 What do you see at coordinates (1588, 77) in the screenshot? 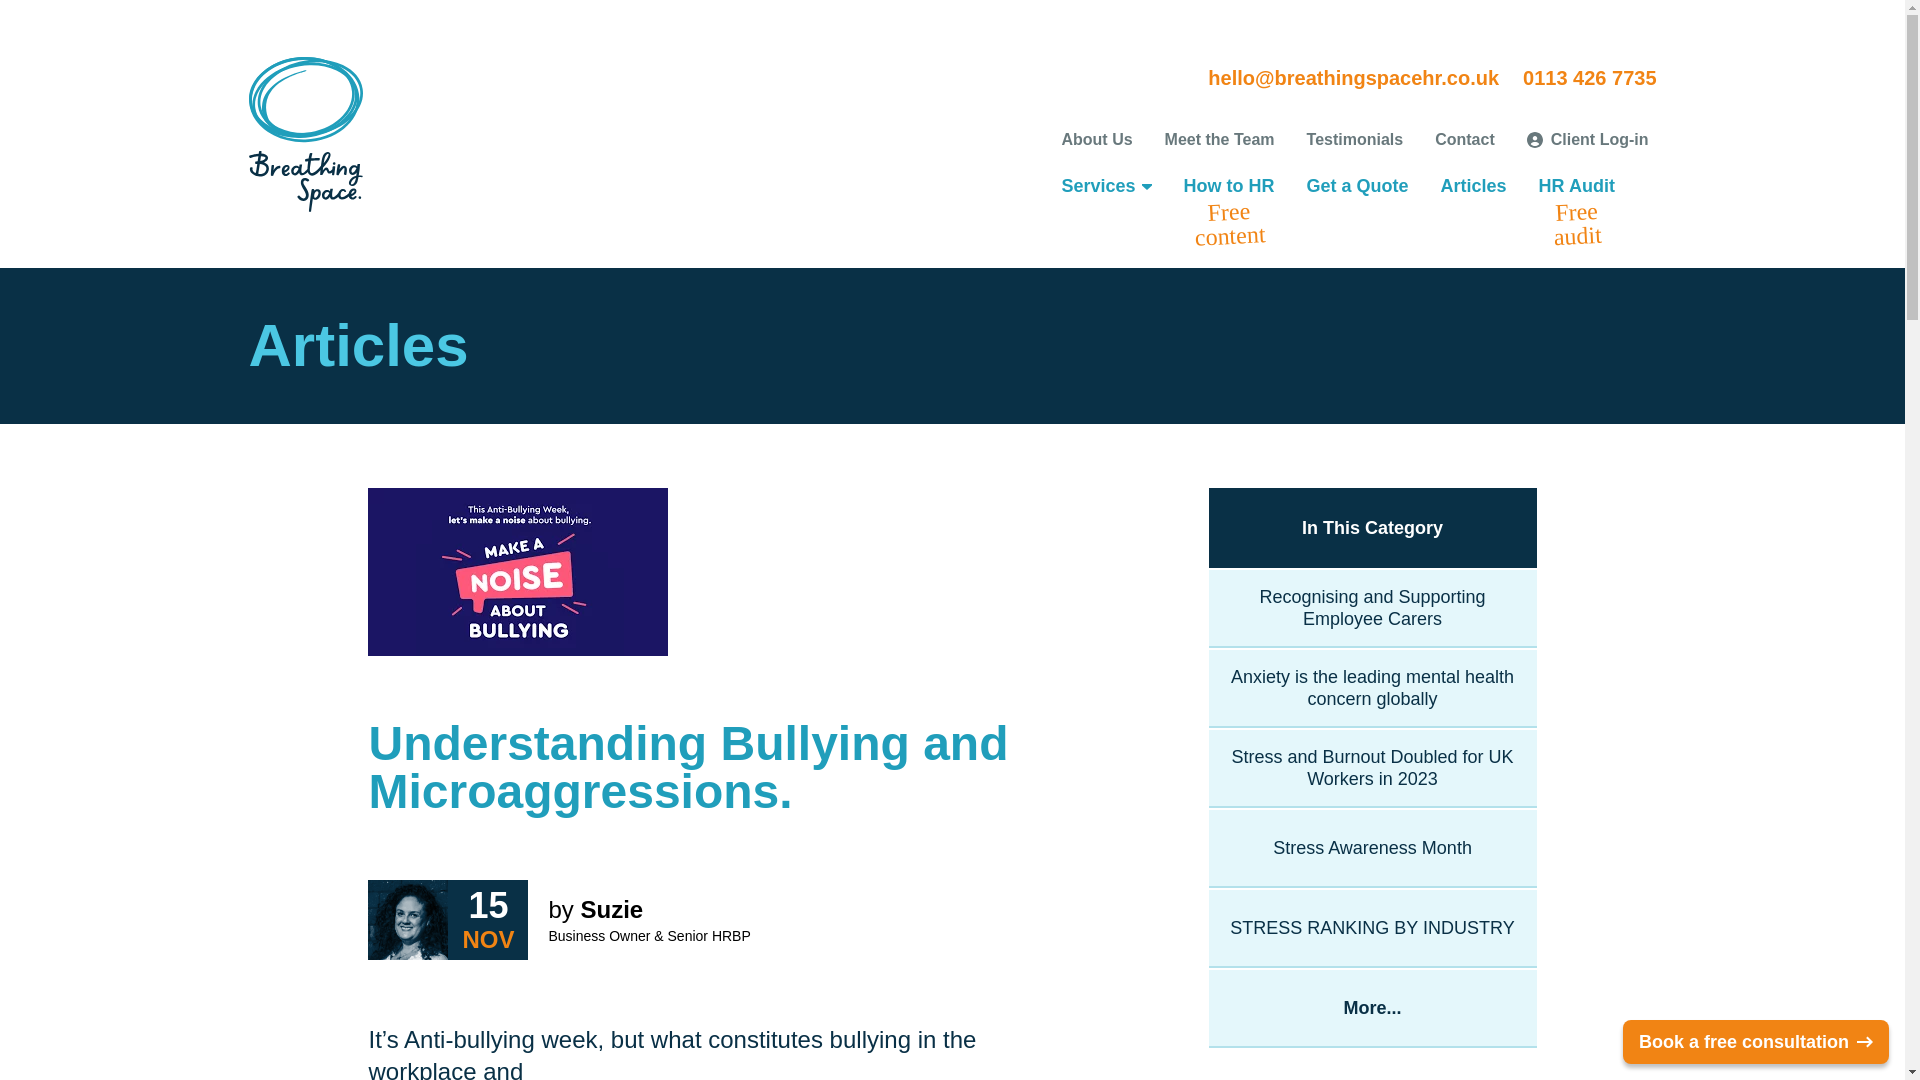
I see `0113 426 7735` at bounding box center [1588, 77].